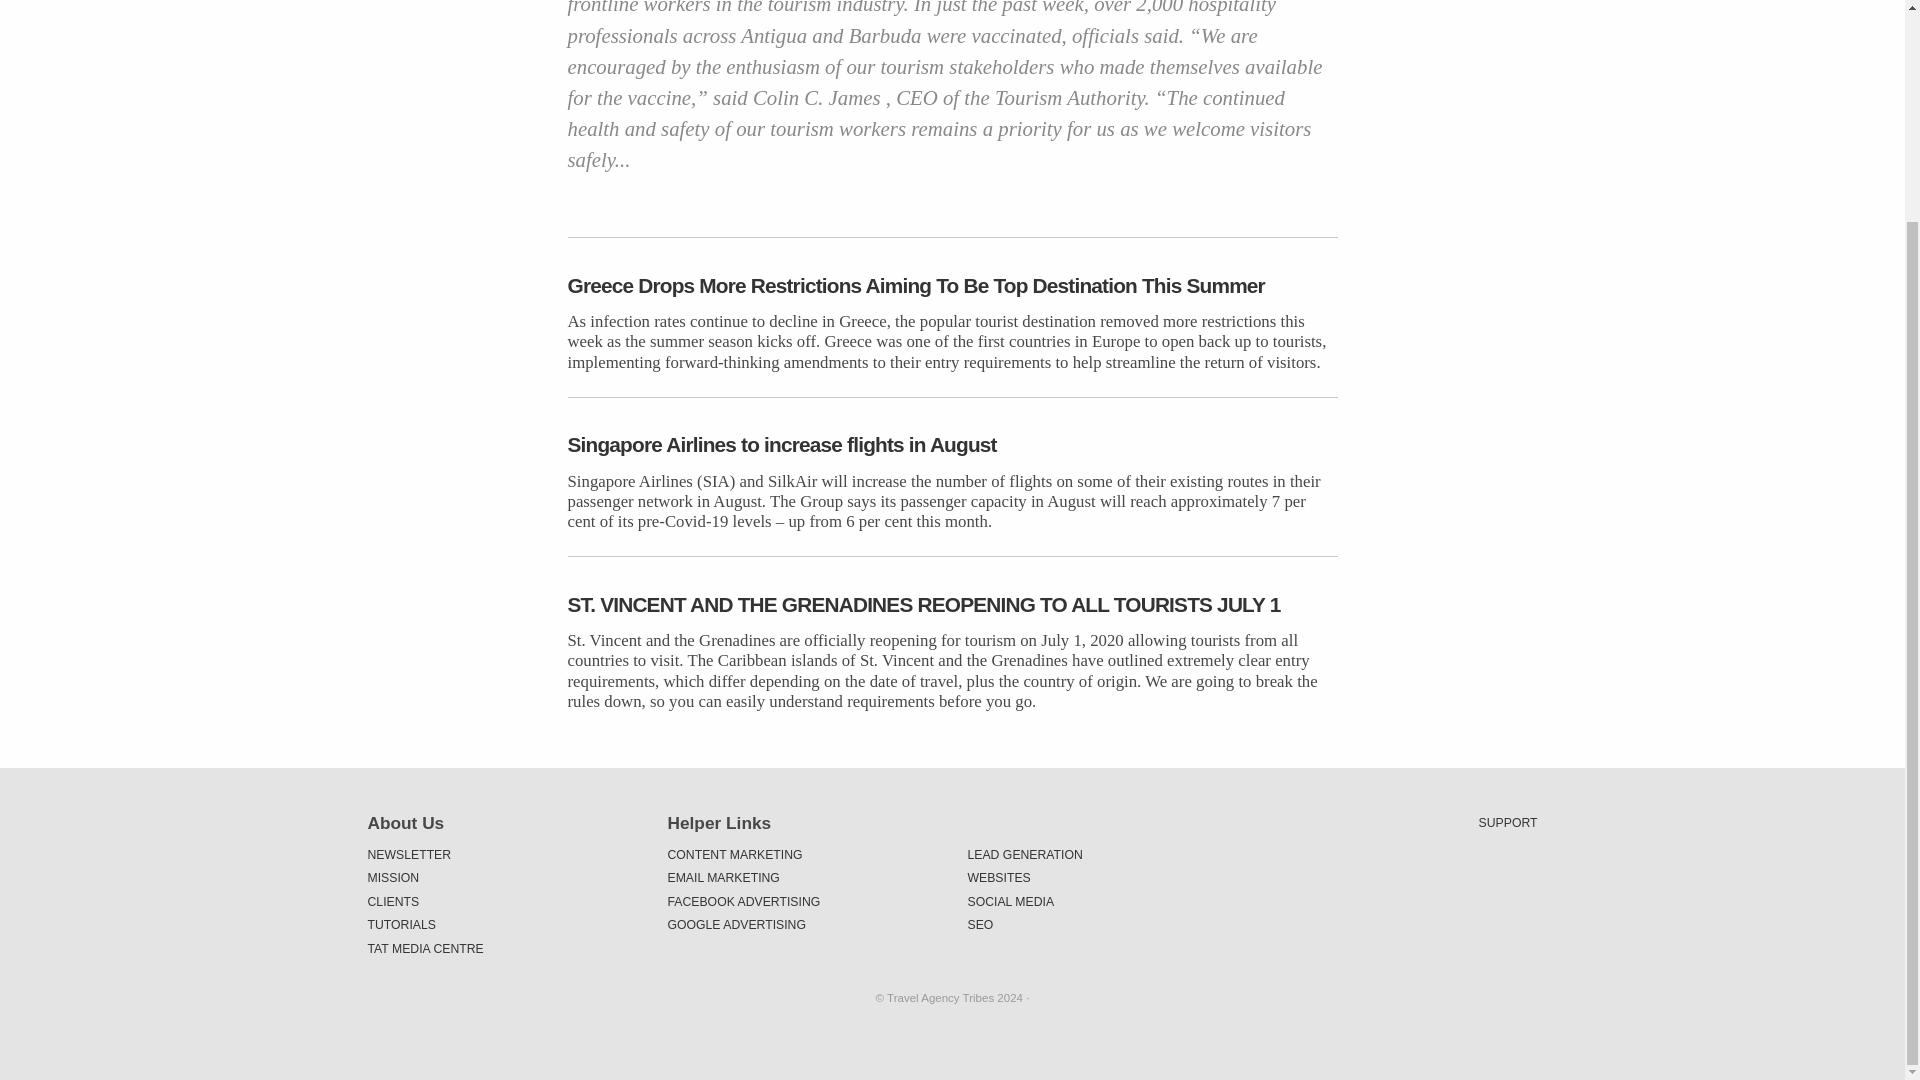 This screenshot has width=1920, height=1080. What do you see at coordinates (502, 925) in the screenshot?
I see `TUTORIALS` at bounding box center [502, 925].